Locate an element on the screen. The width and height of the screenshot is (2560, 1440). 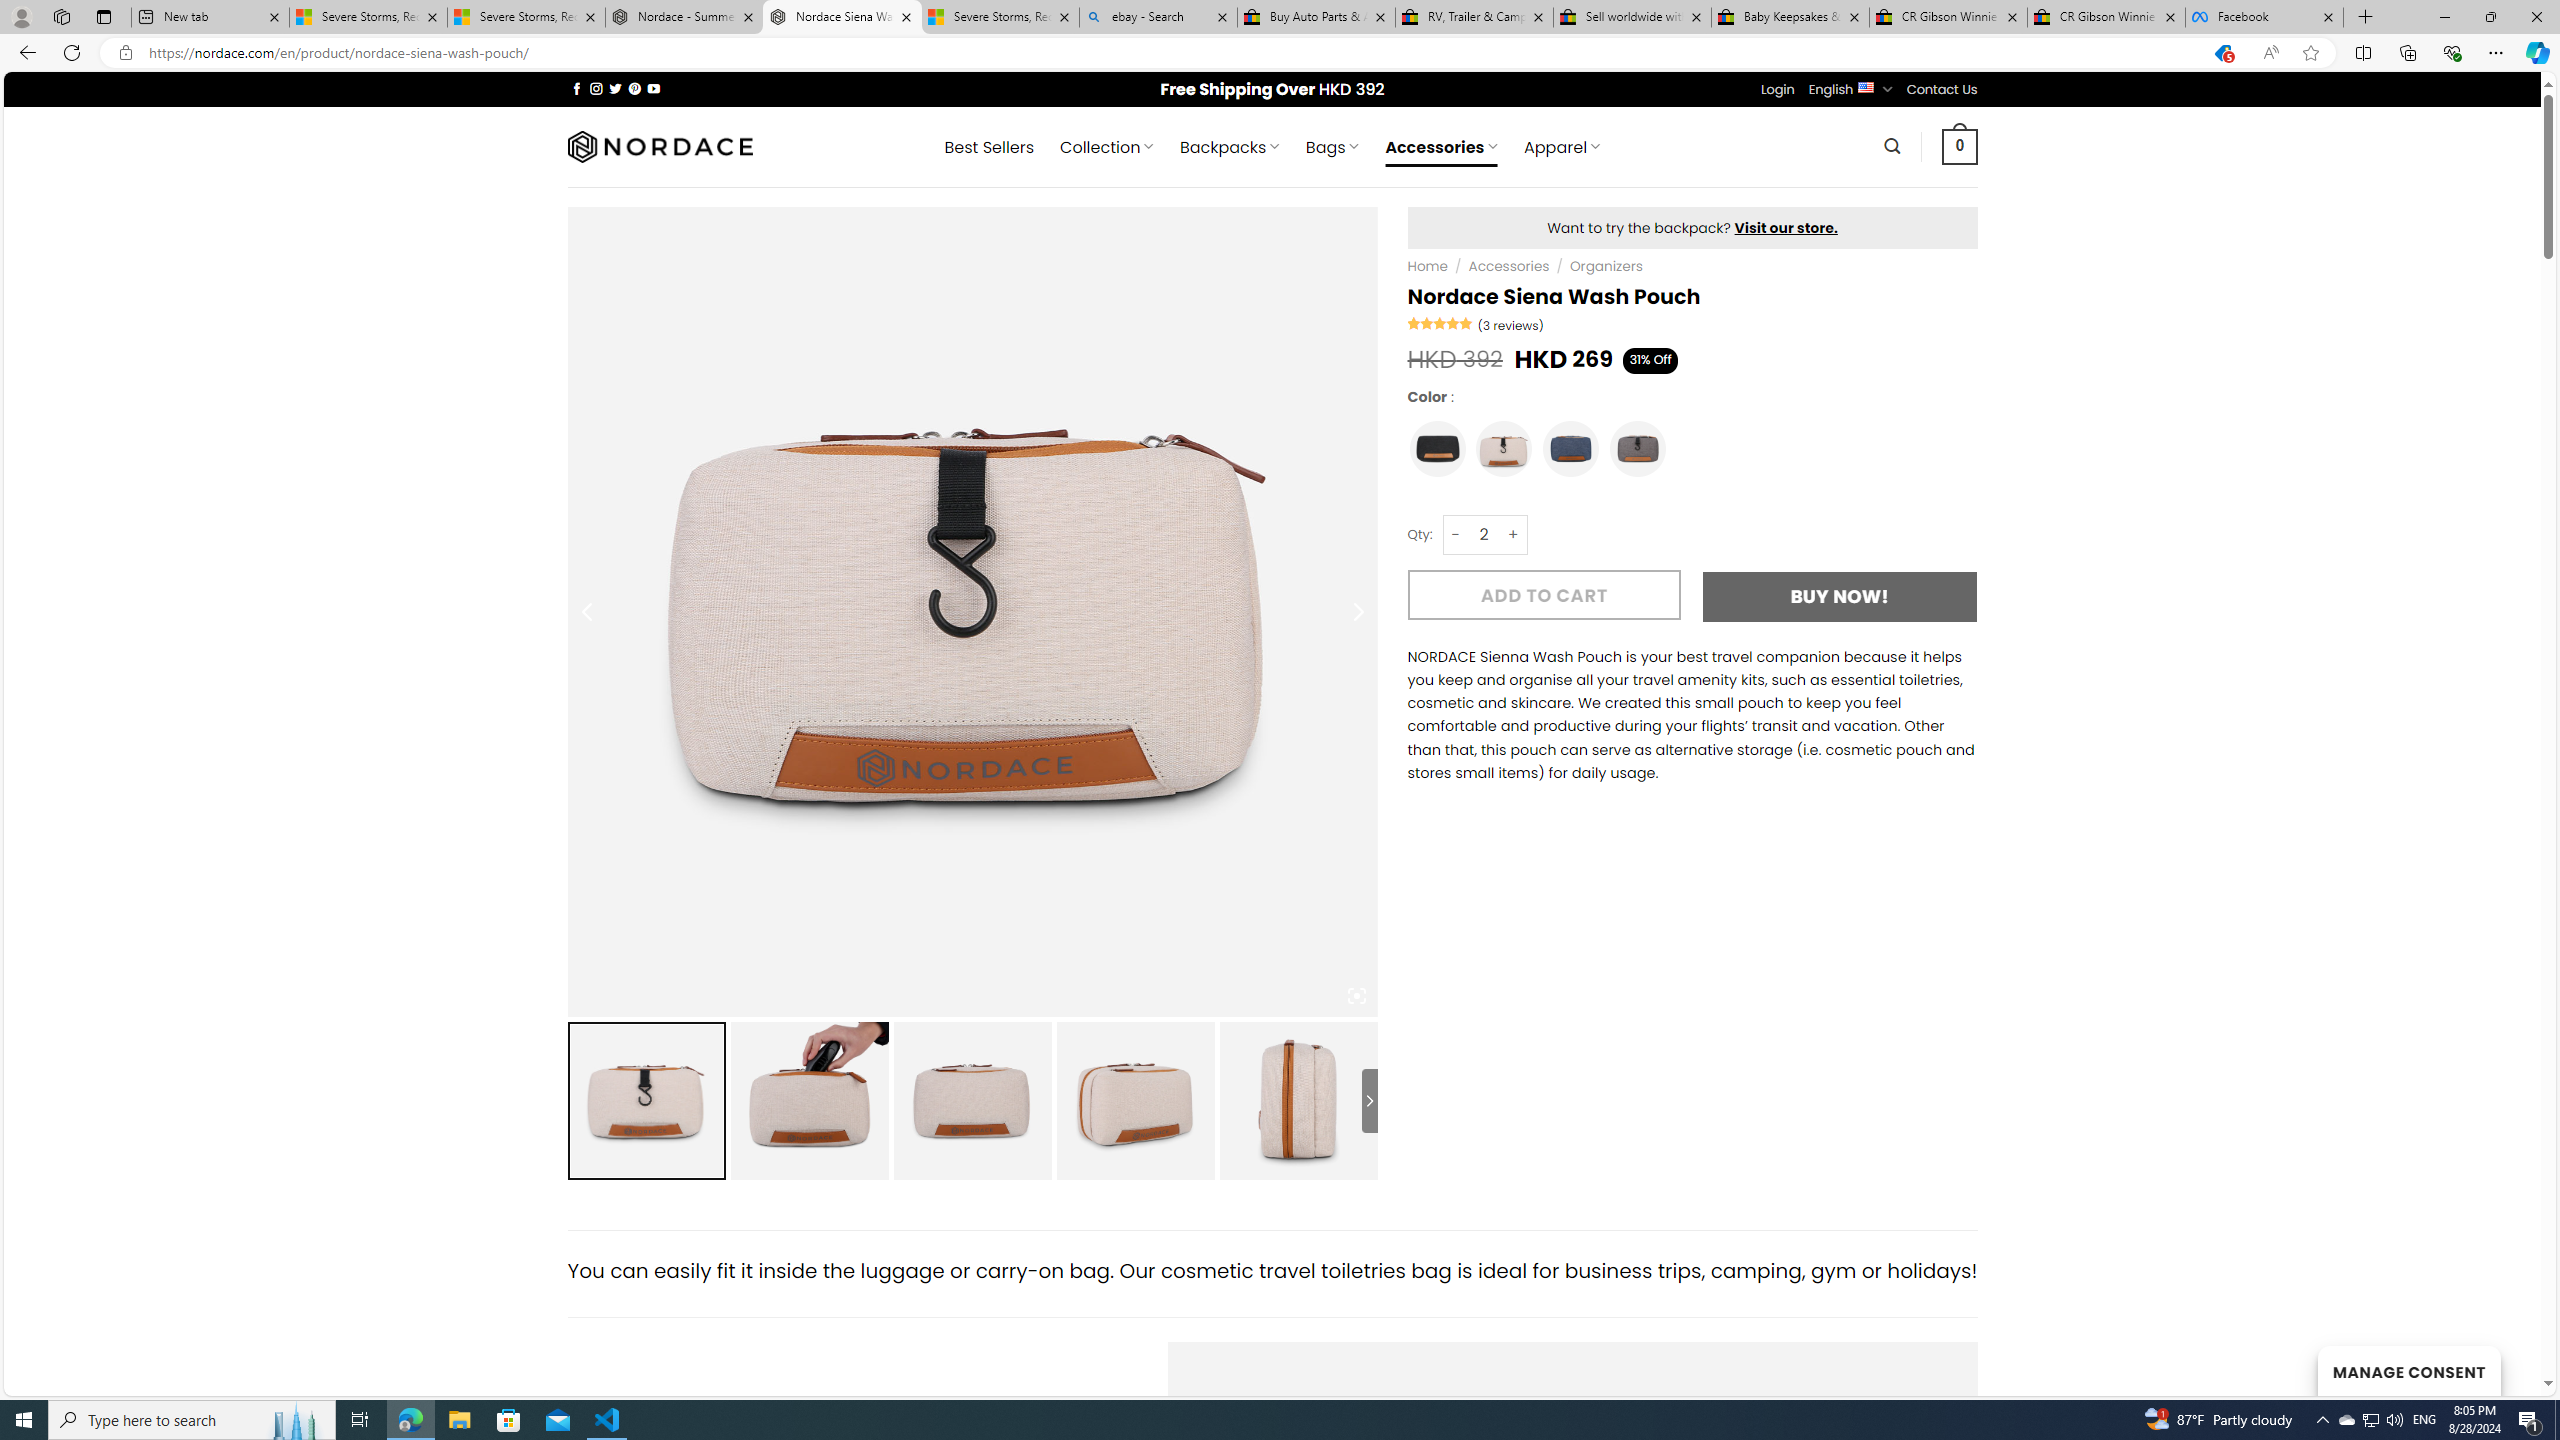
Browser essentials is located at coordinates (2452, 52).